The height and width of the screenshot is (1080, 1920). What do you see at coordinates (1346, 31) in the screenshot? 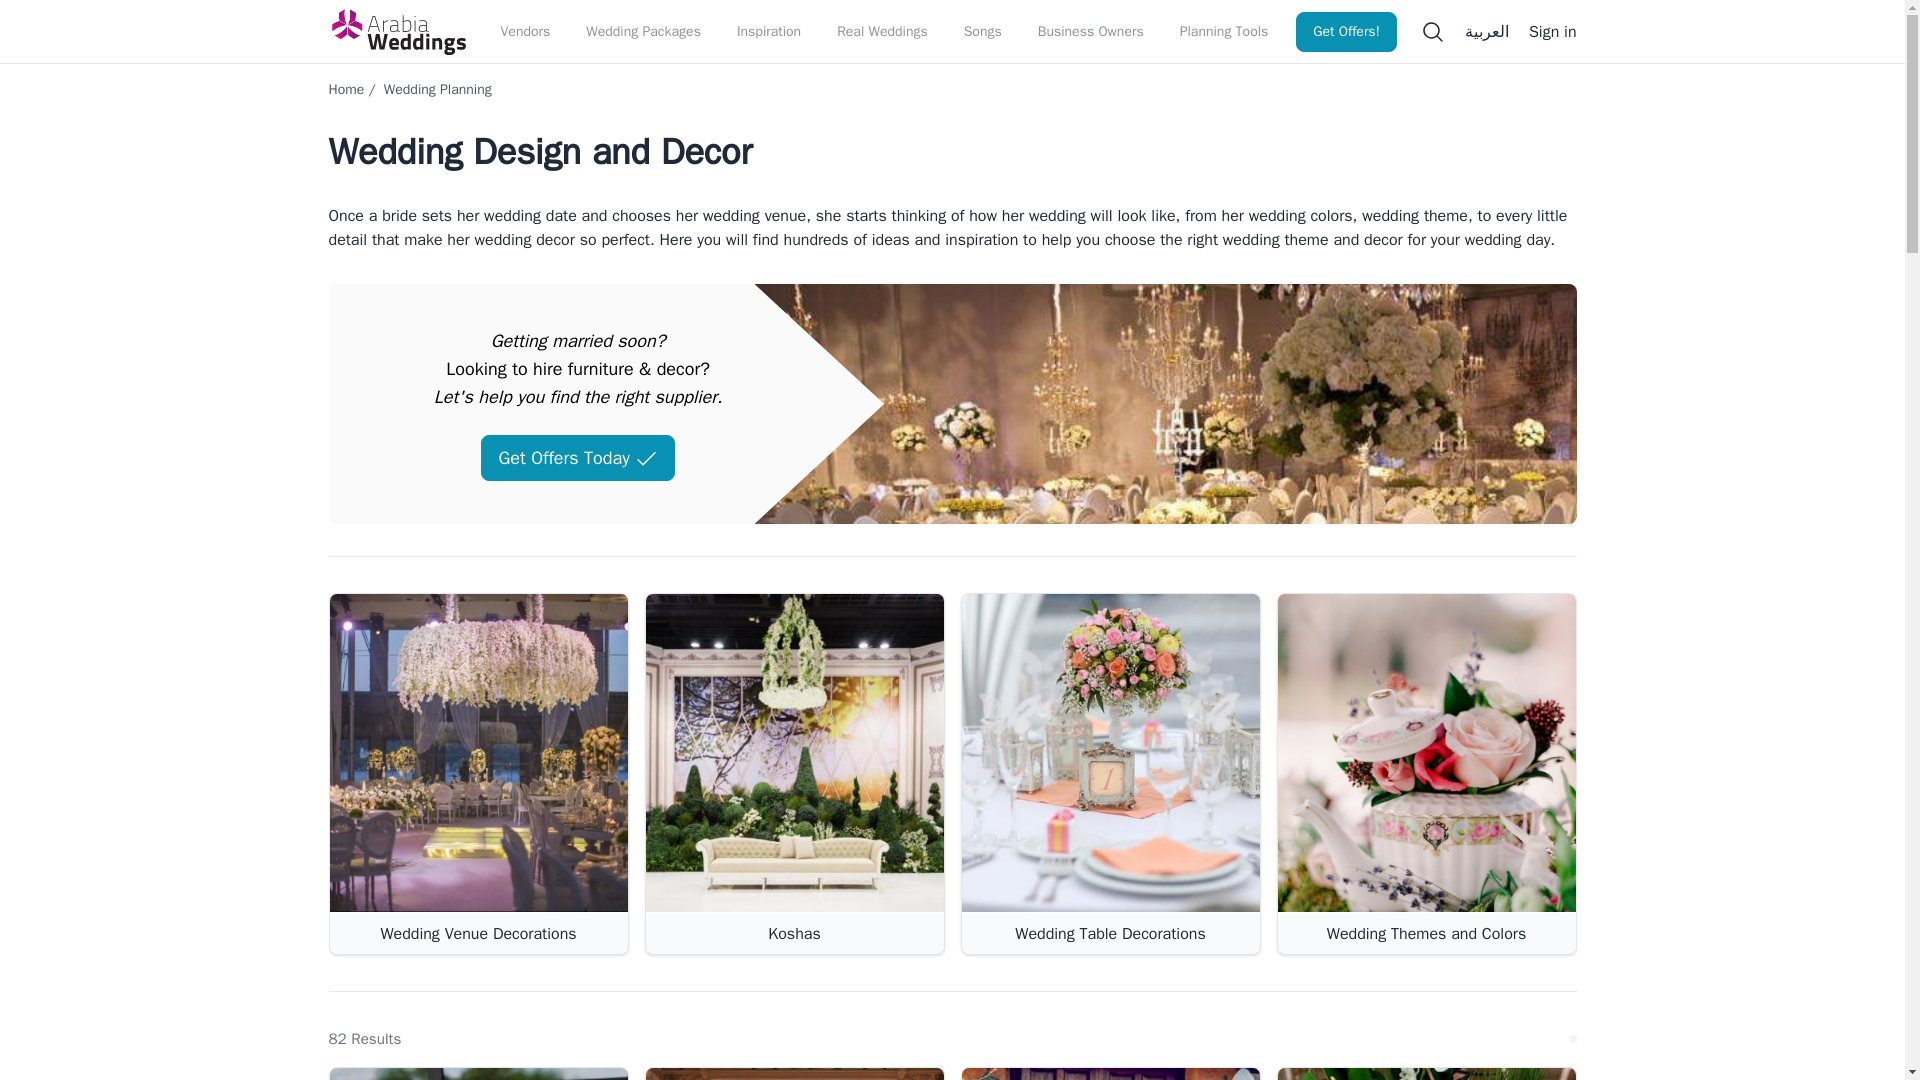
I see `Get Offers!` at bounding box center [1346, 31].